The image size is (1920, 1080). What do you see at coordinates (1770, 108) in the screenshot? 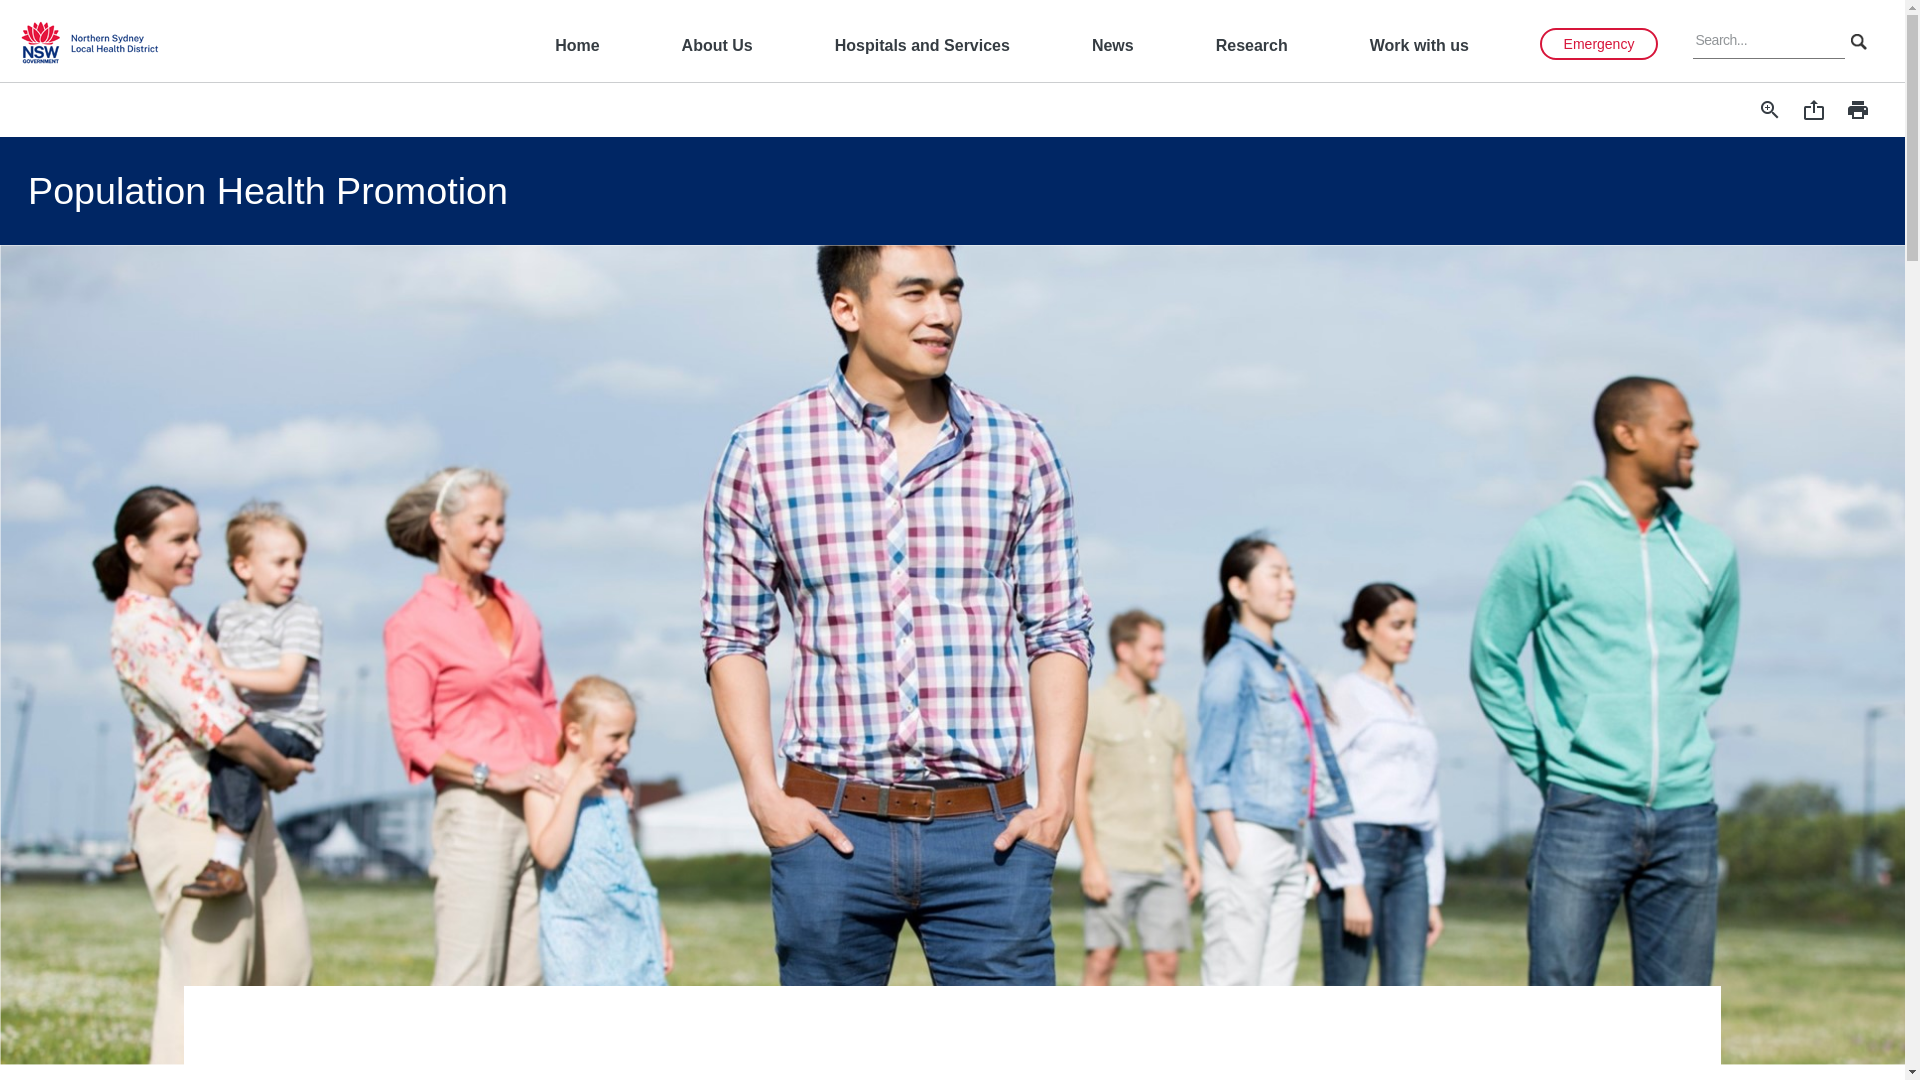
I see `Re-size text` at bounding box center [1770, 108].